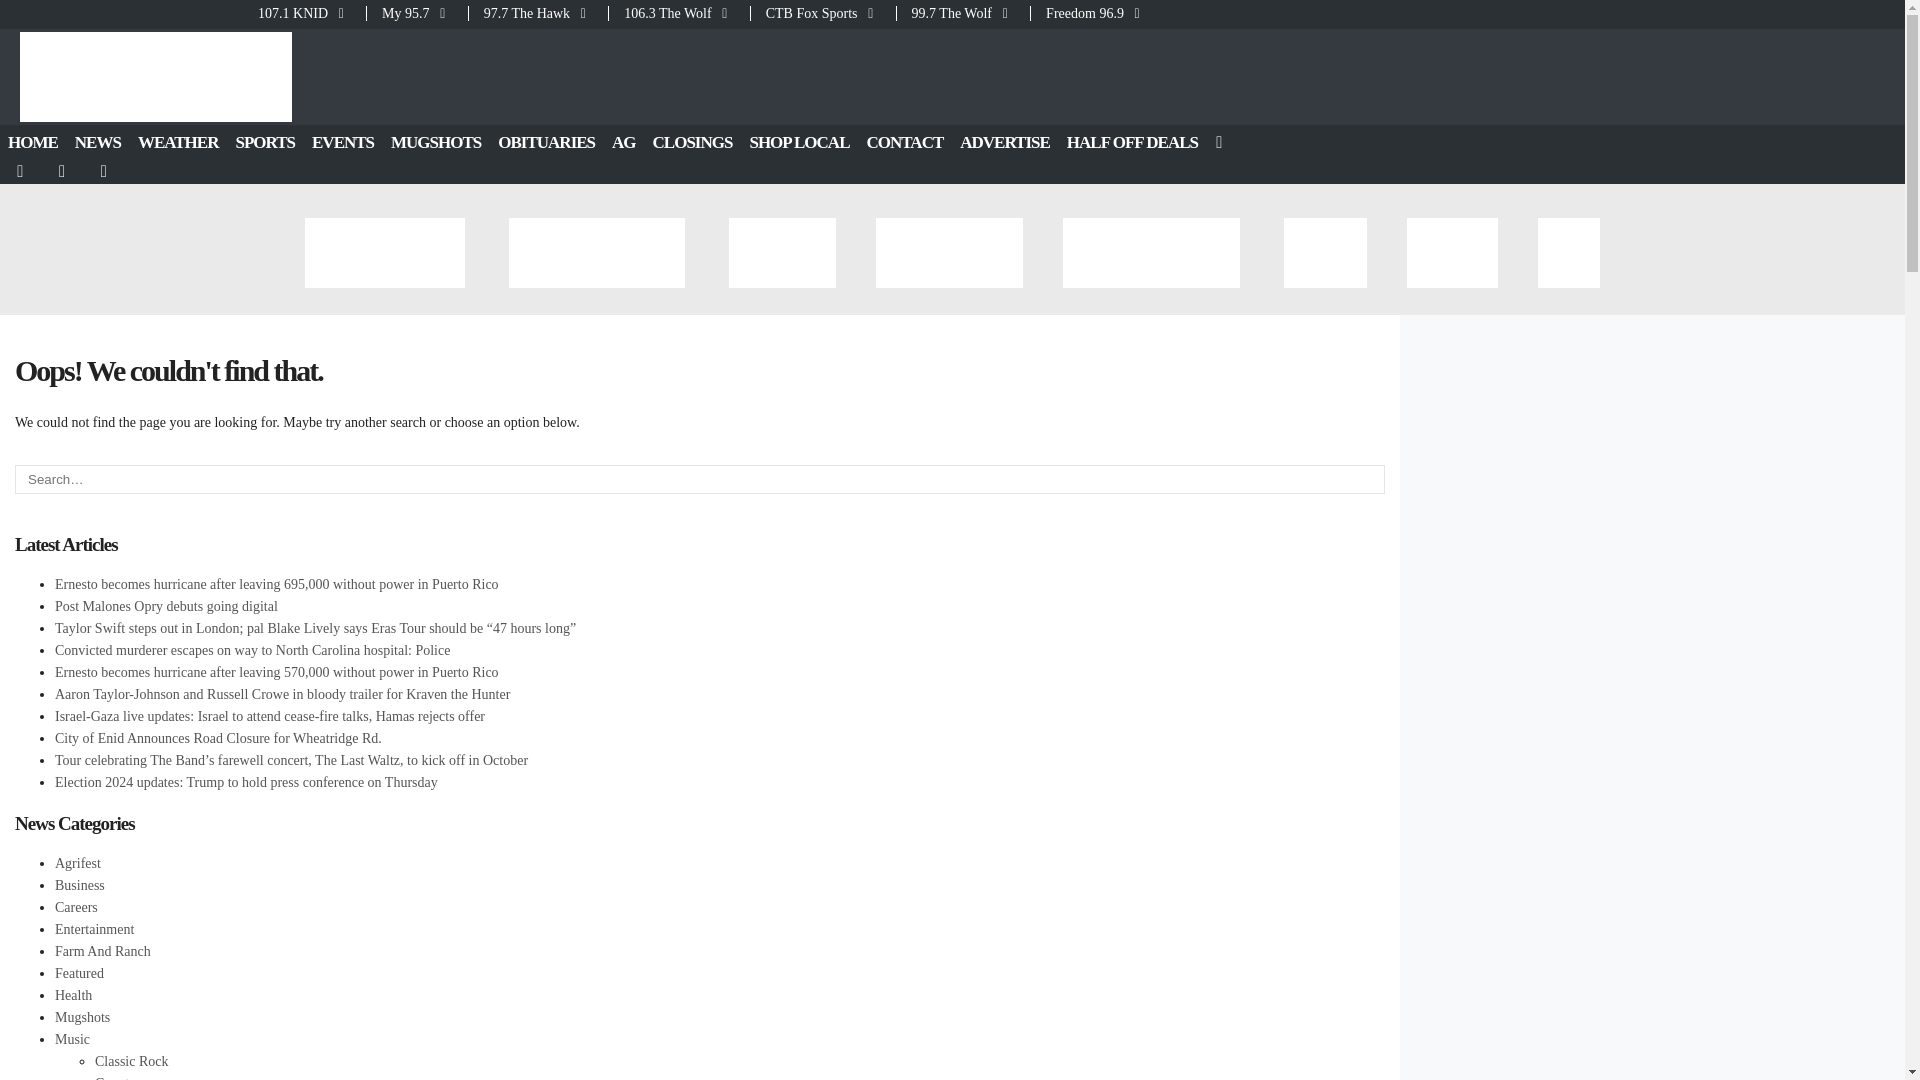 The image size is (1920, 1080). Describe the element at coordinates (63, 171) in the screenshot. I see `Follow us on X` at that location.